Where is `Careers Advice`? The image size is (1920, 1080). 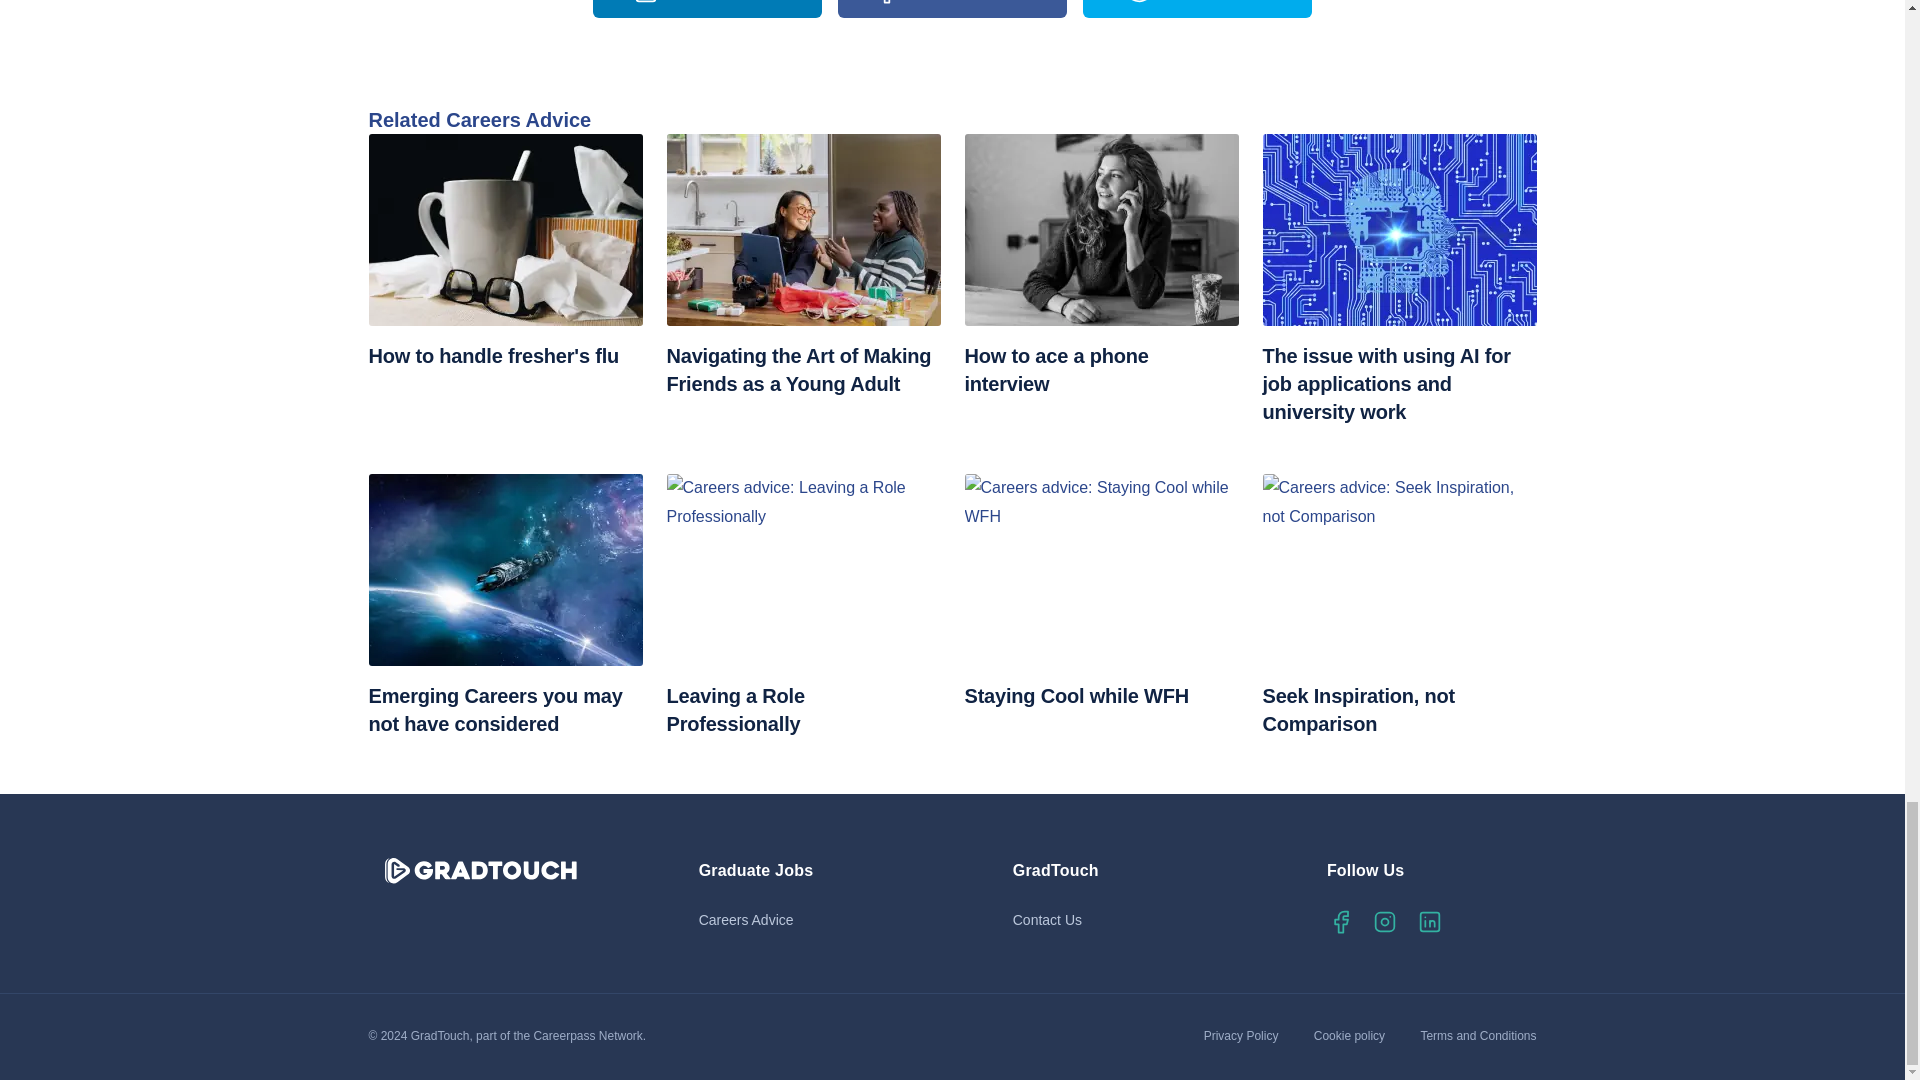
Careers Advice is located at coordinates (795, 920).